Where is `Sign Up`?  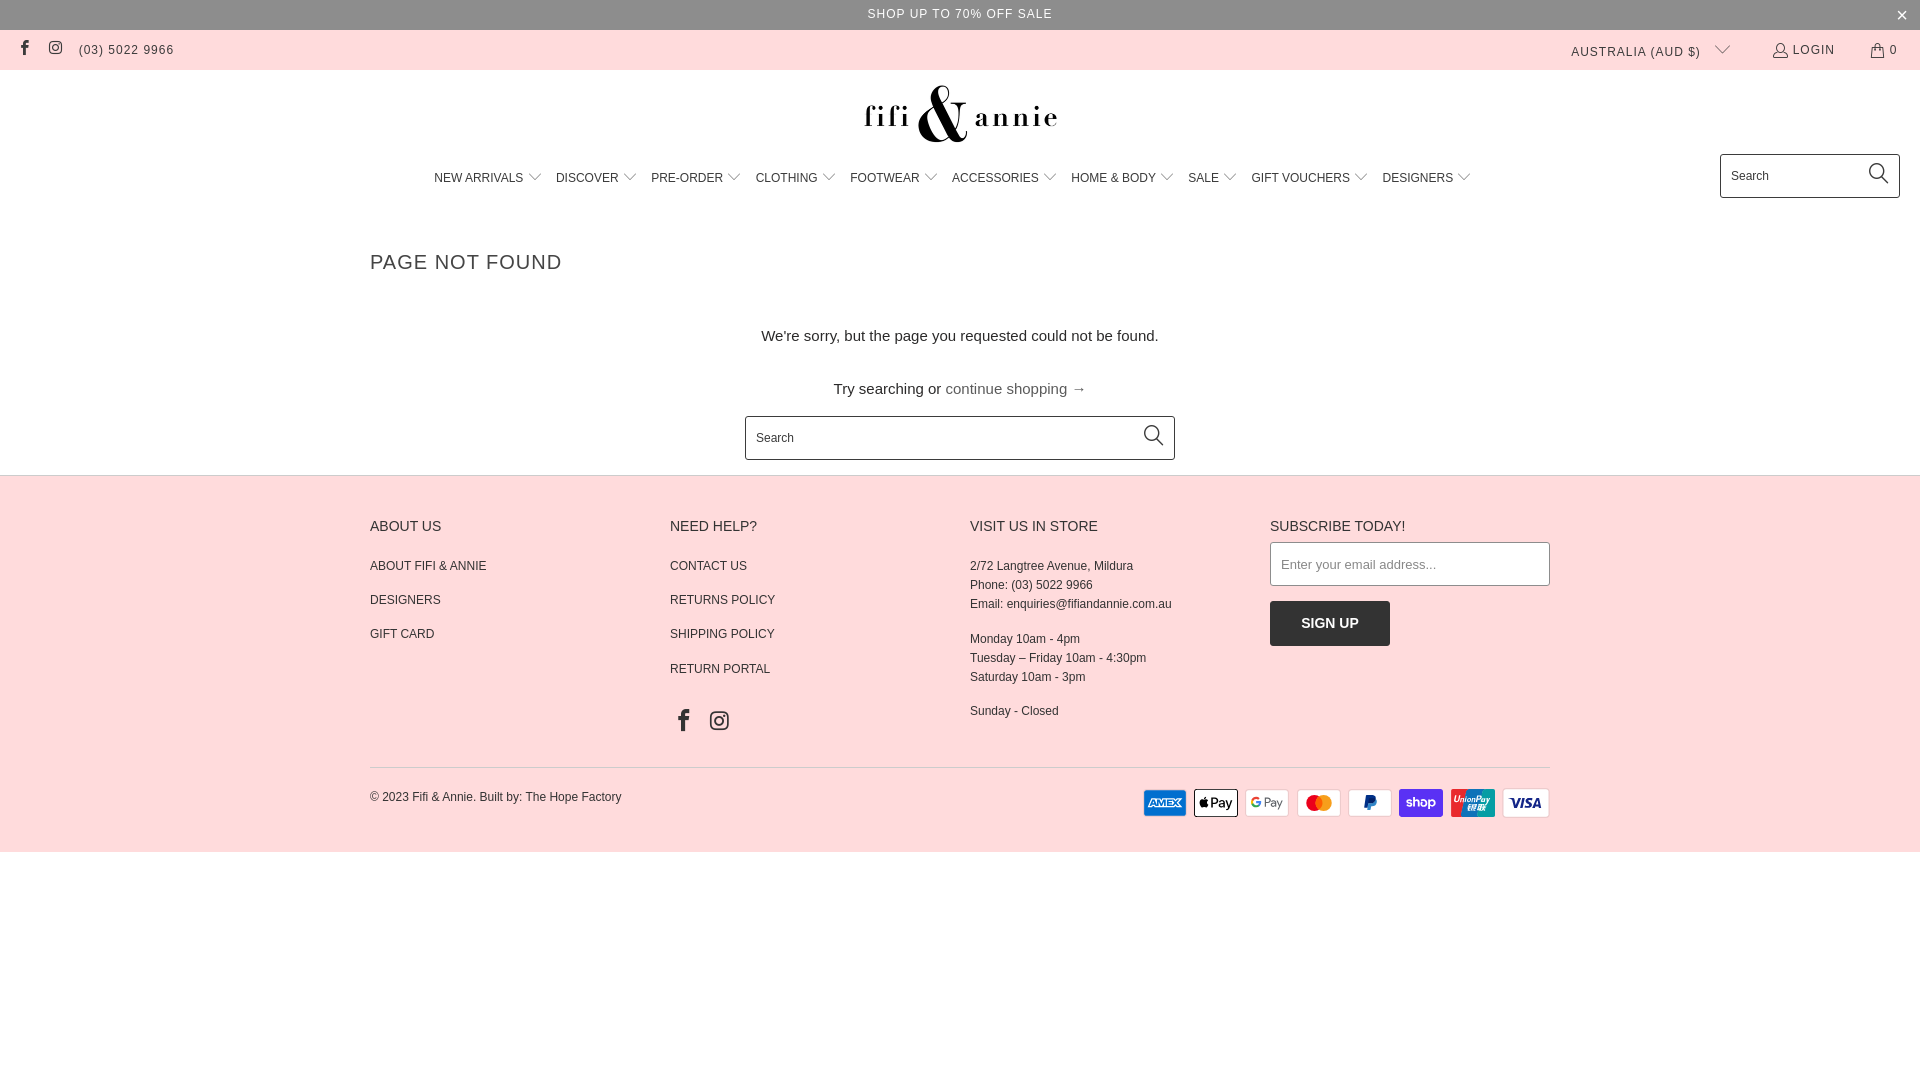
Sign Up is located at coordinates (1330, 624).